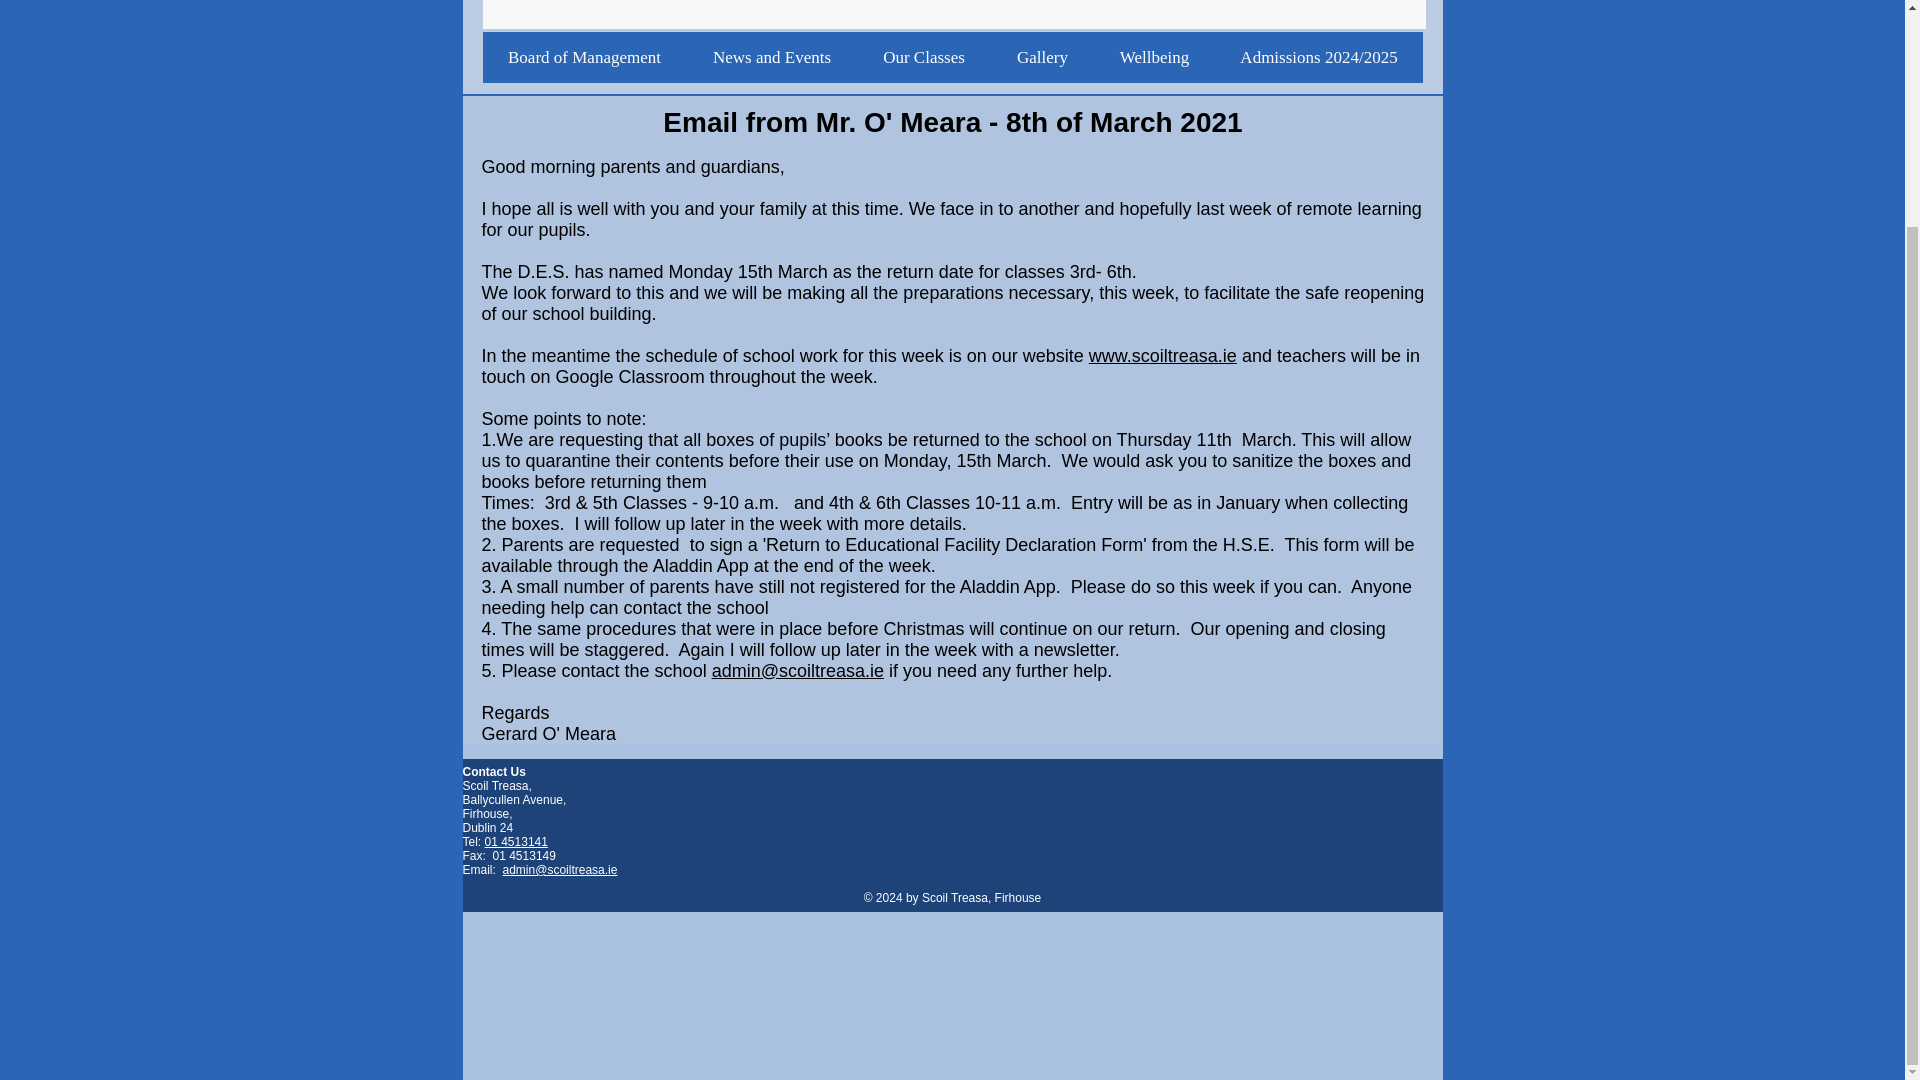  What do you see at coordinates (1154, 58) in the screenshot?
I see `Wellbeing` at bounding box center [1154, 58].